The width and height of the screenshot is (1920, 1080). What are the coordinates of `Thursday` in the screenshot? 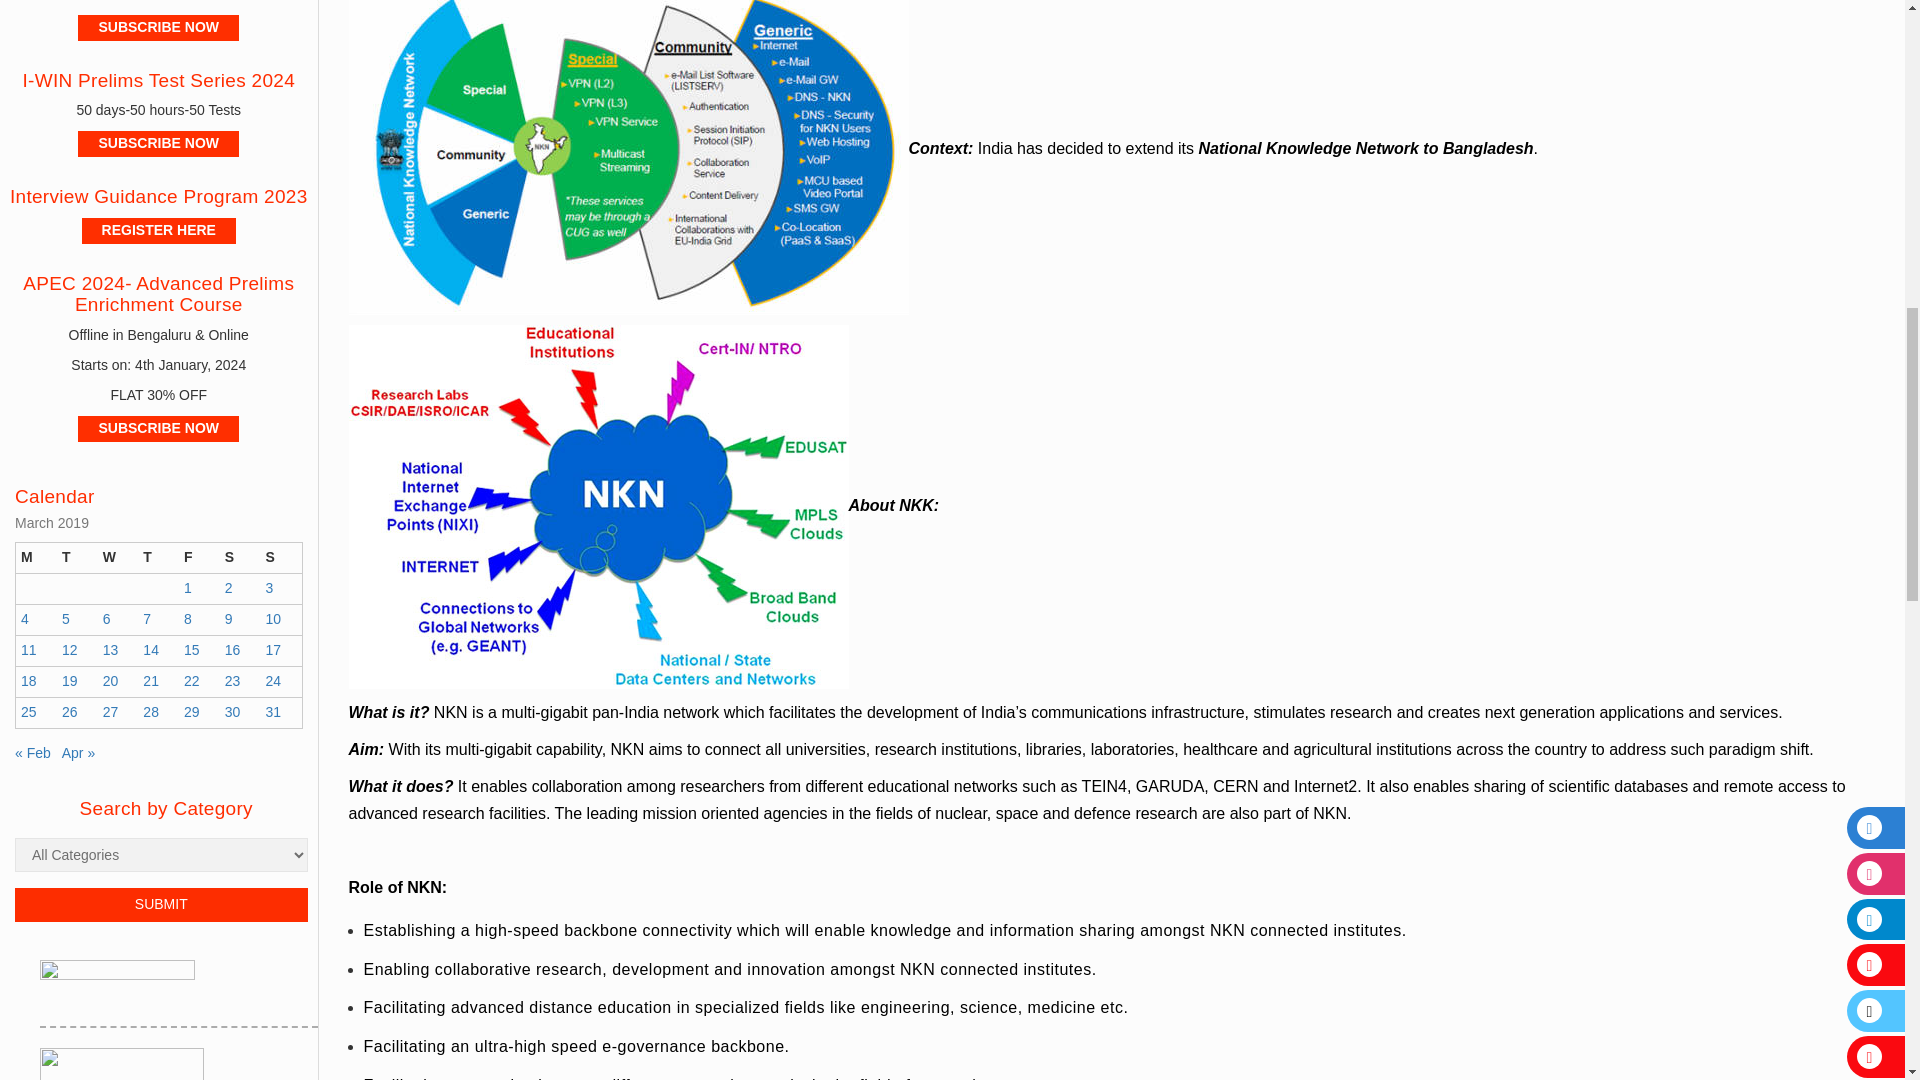 It's located at (158, 558).